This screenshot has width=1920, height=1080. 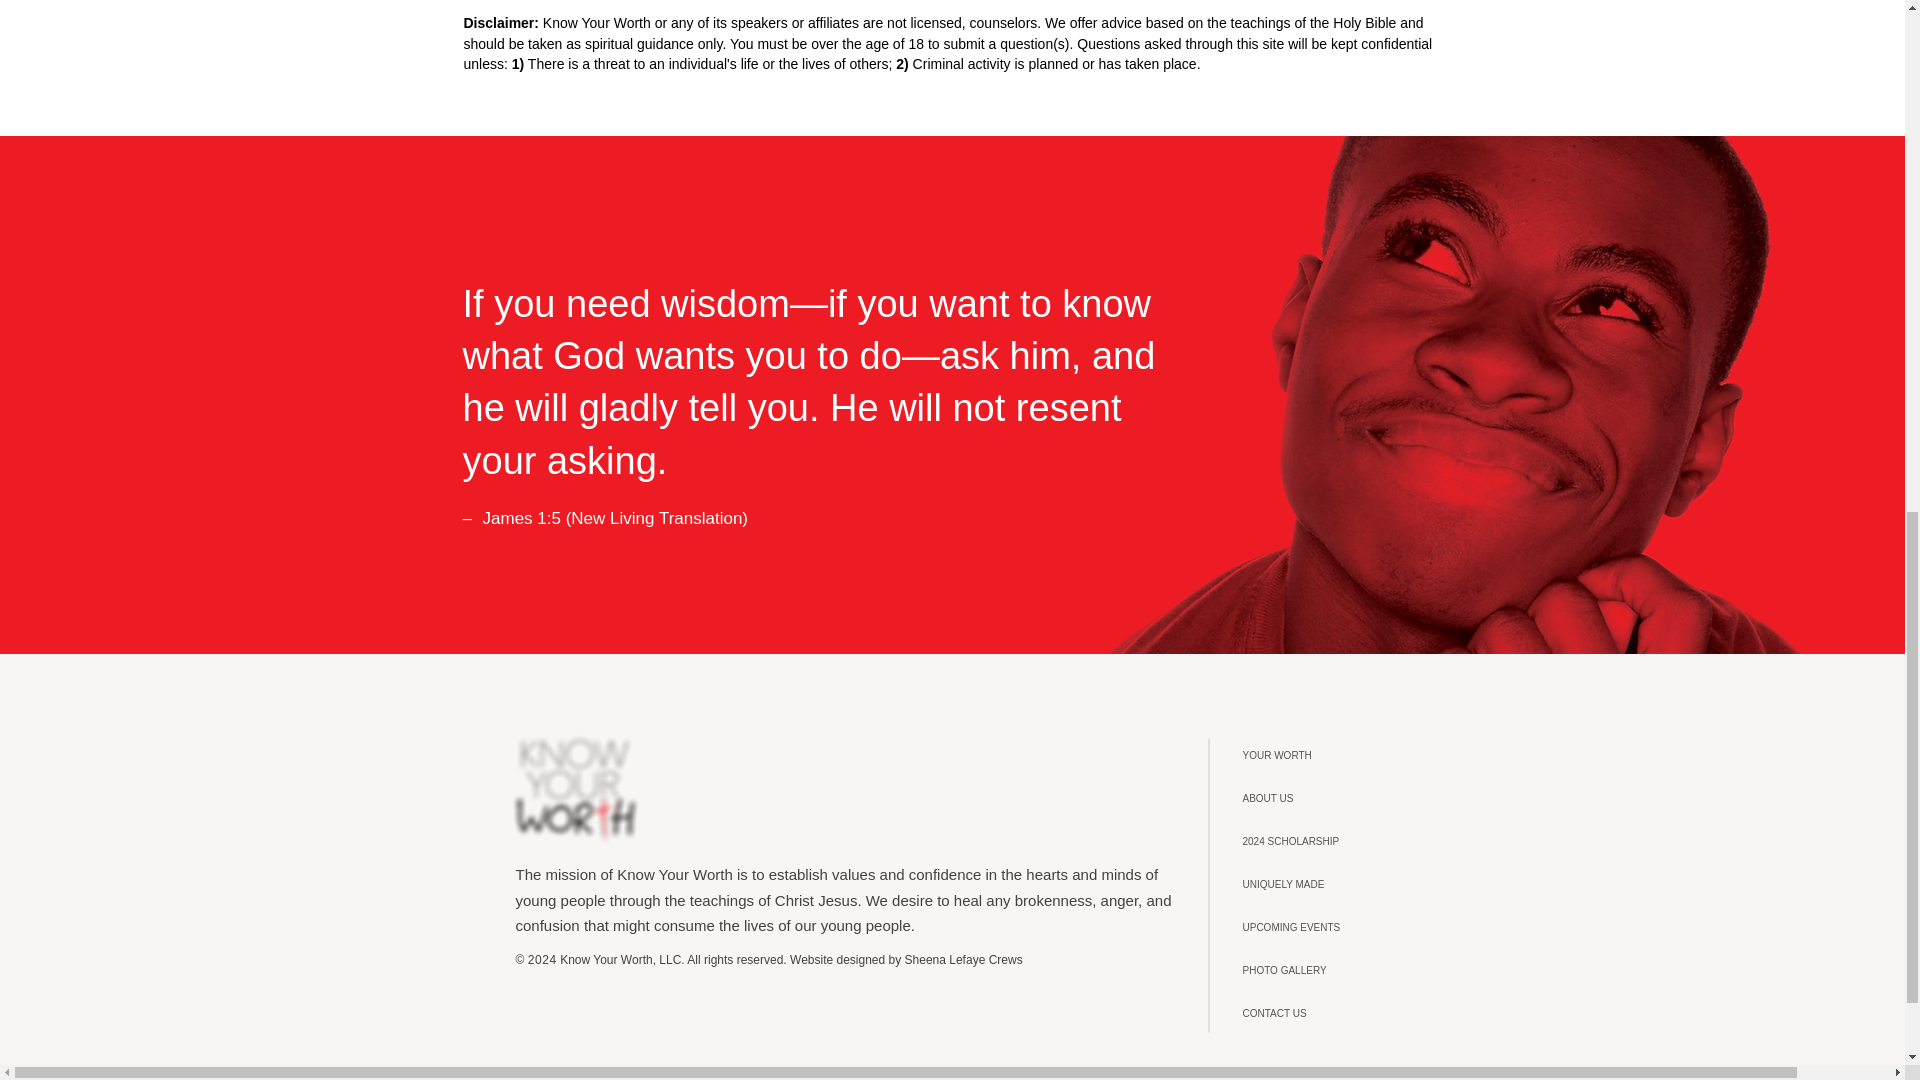 What do you see at coordinates (1333, 884) in the screenshot?
I see `UNIQUELY MADE` at bounding box center [1333, 884].